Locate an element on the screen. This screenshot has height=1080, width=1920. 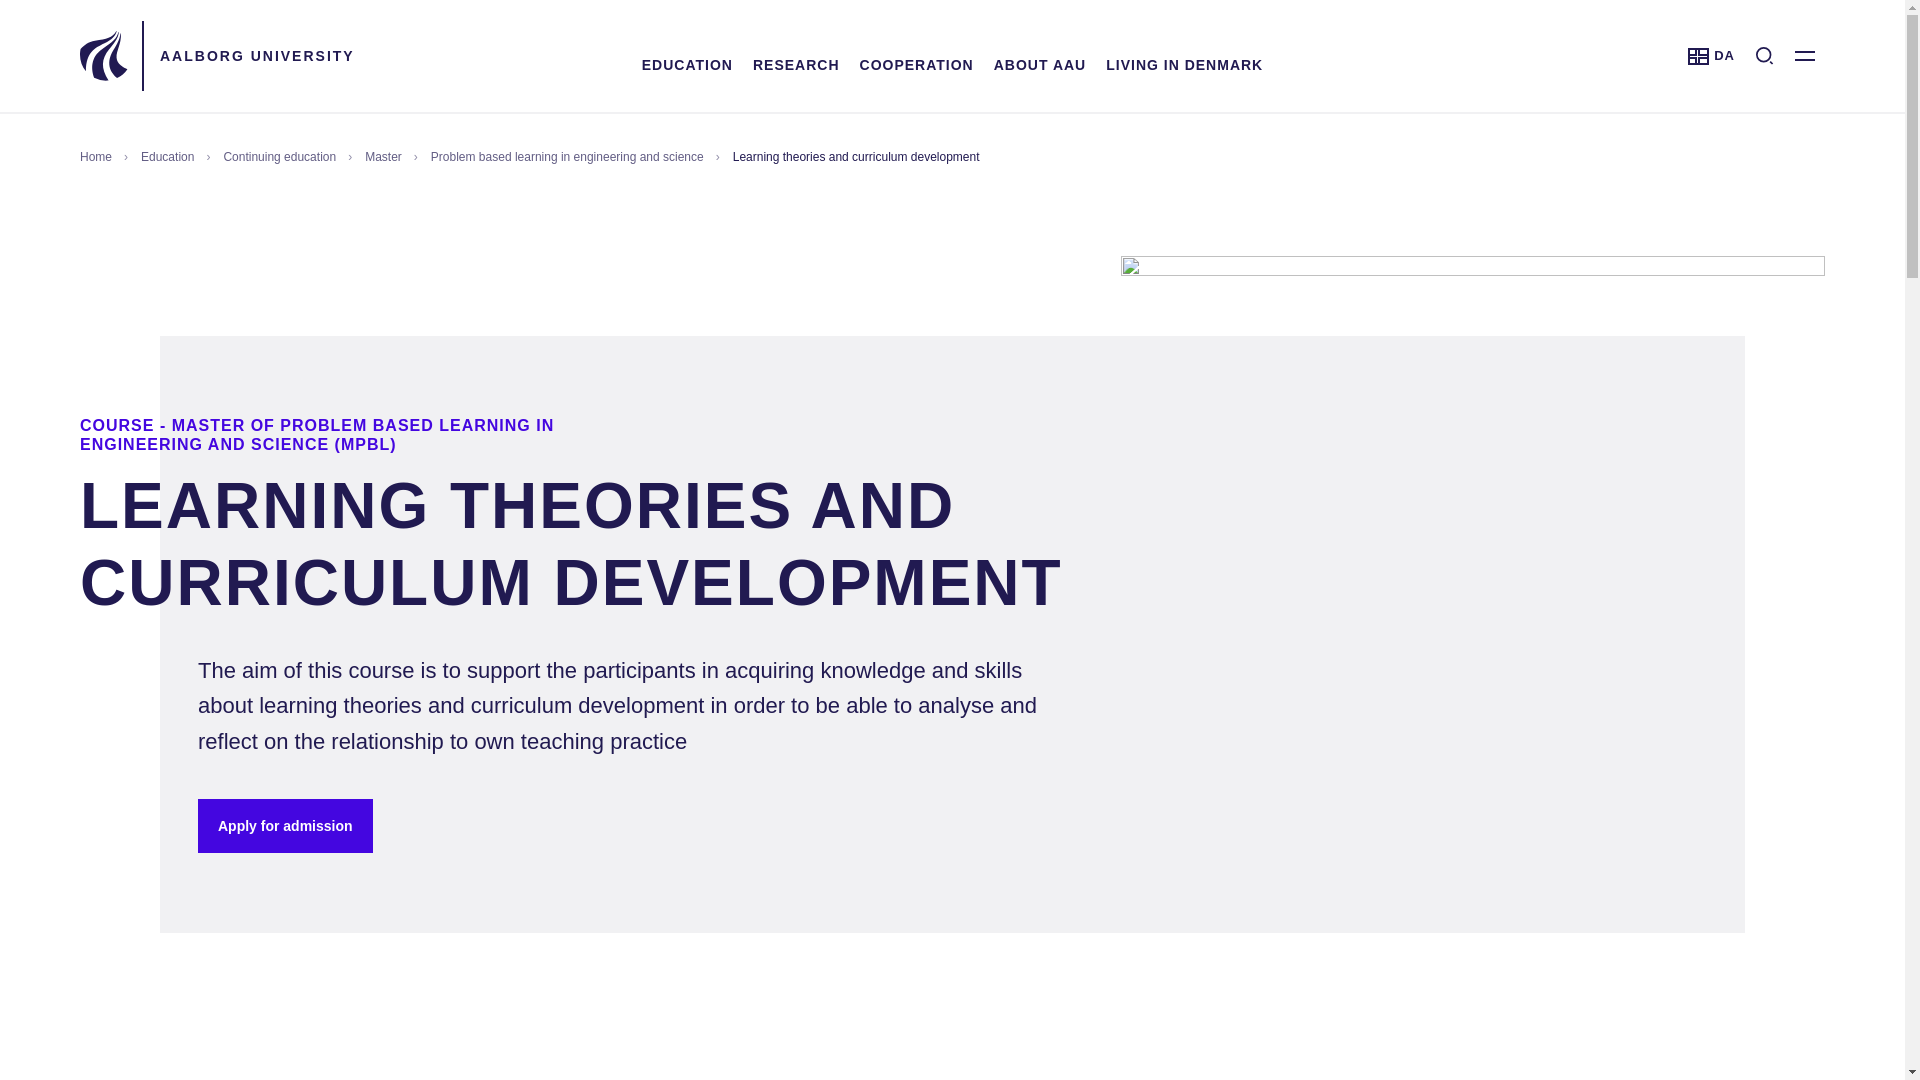
COOPERATION is located at coordinates (916, 65).